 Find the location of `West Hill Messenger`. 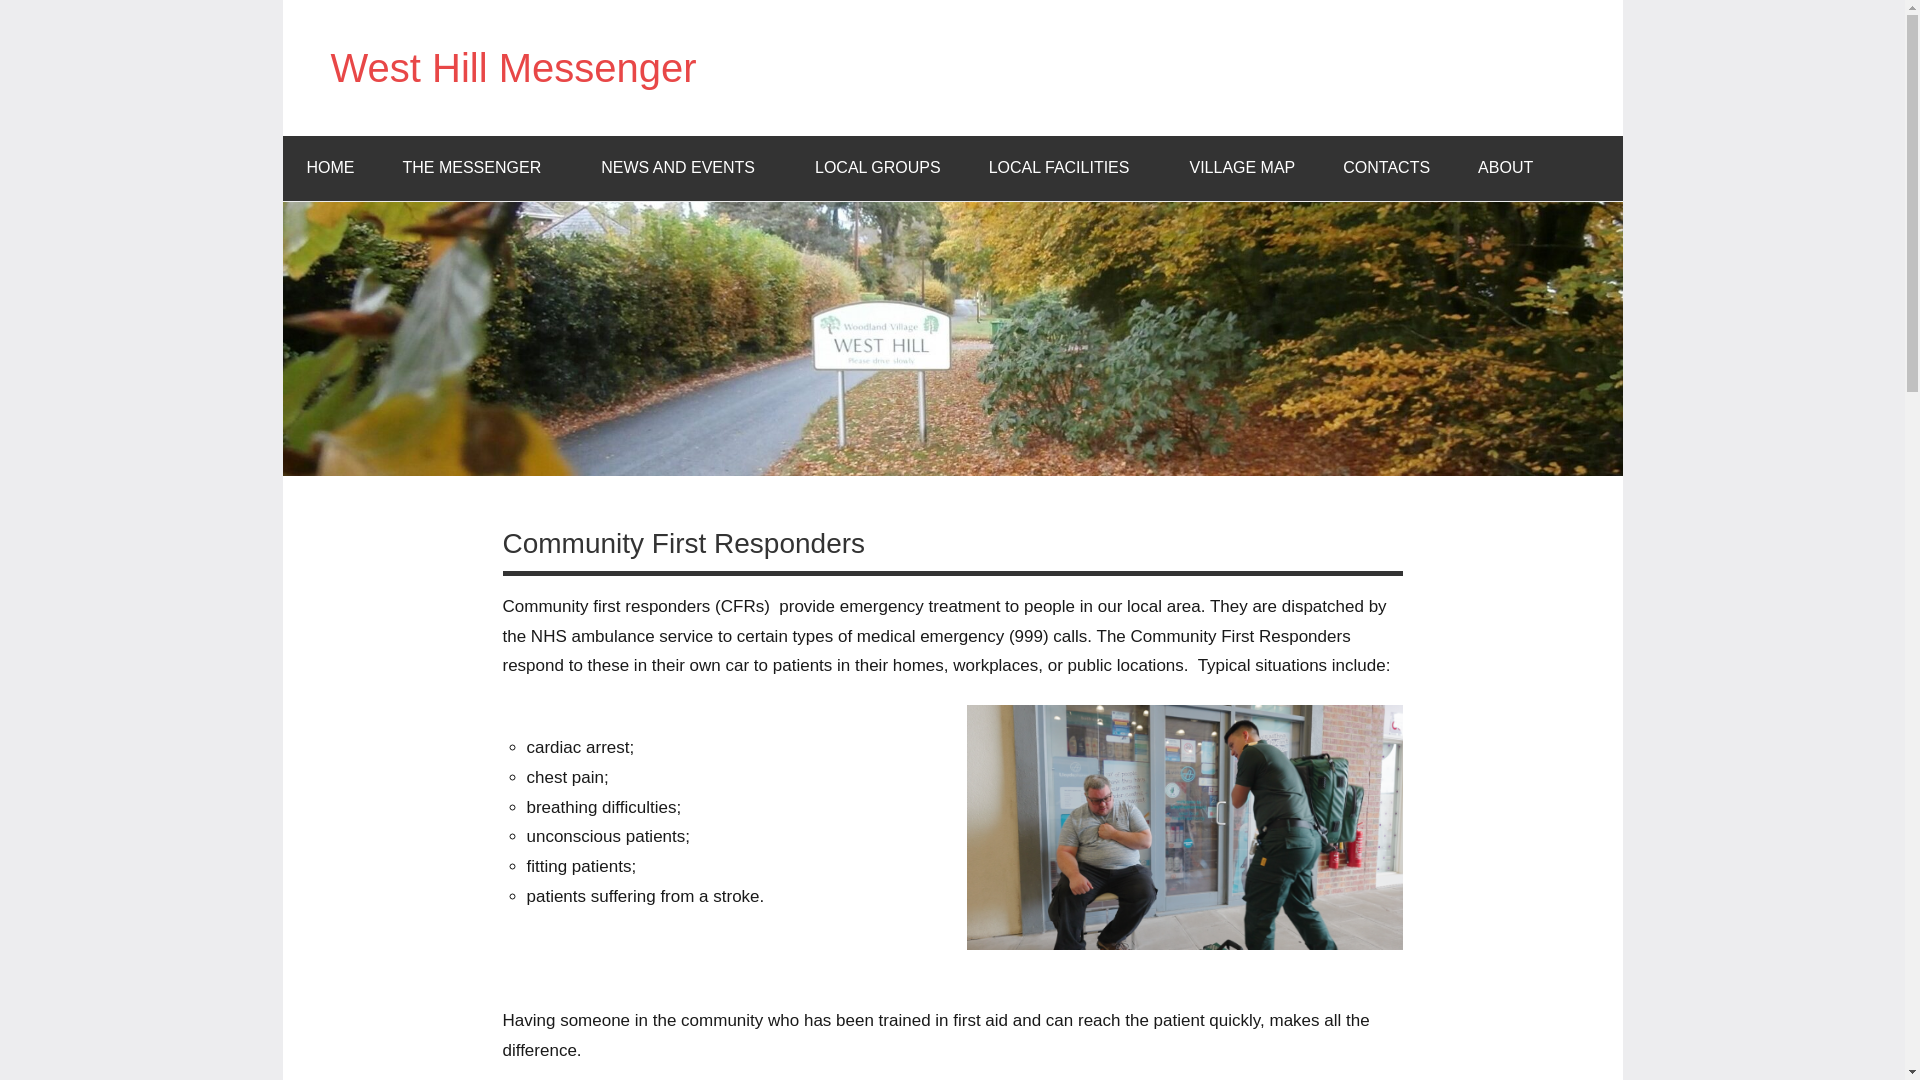

West Hill Messenger is located at coordinates (512, 68).